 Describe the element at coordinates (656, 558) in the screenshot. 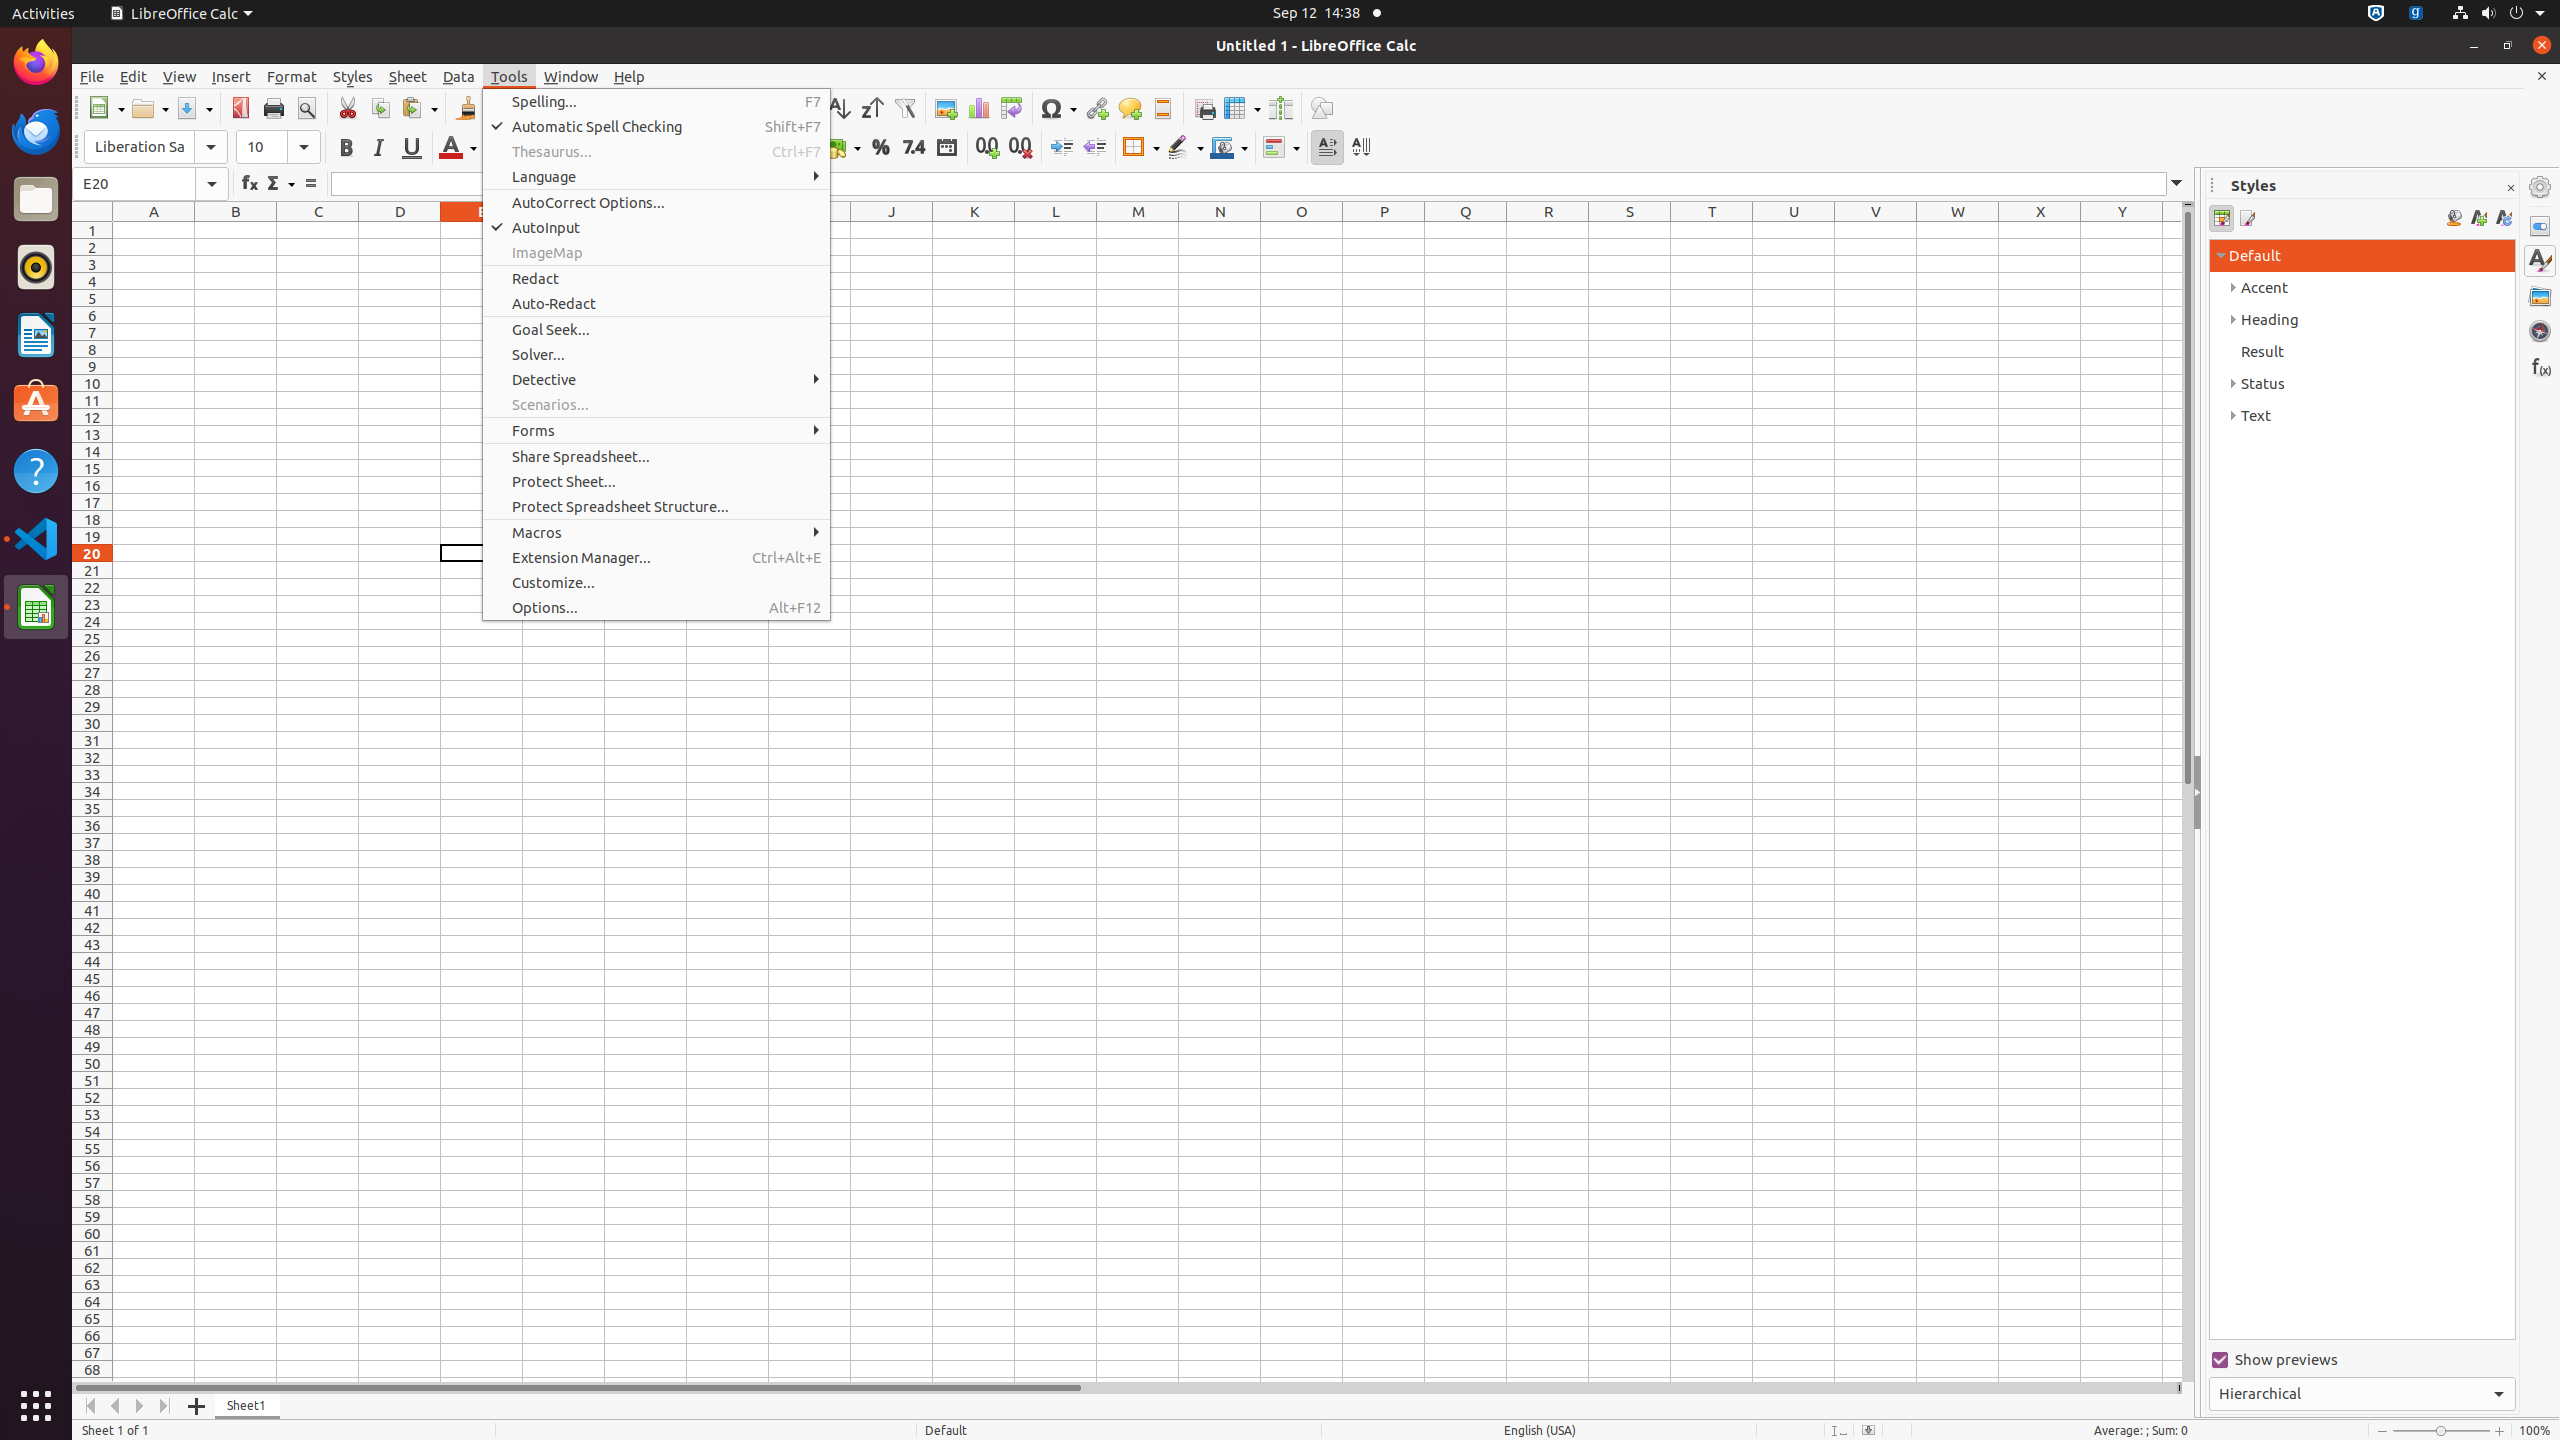

I see `Extension Manager...` at that location.